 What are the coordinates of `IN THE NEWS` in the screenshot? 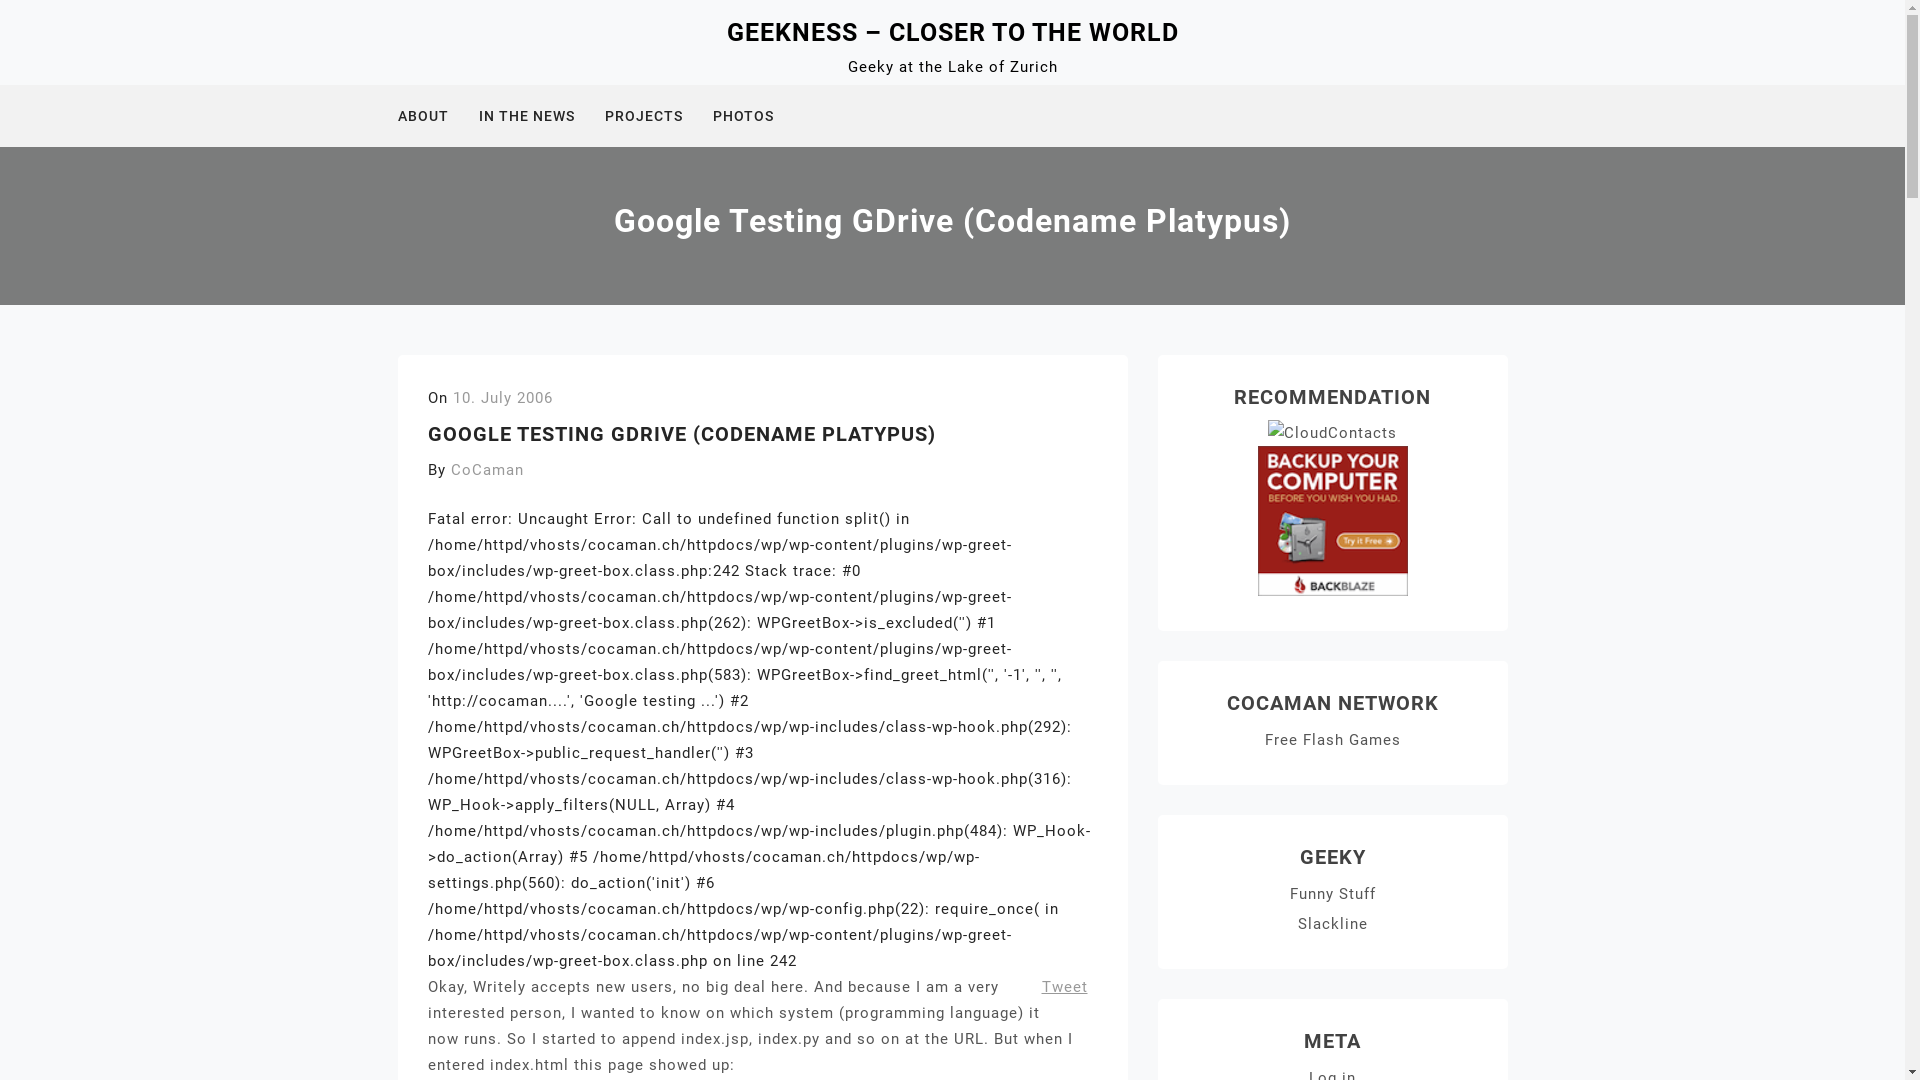 It's located at (538, 116).